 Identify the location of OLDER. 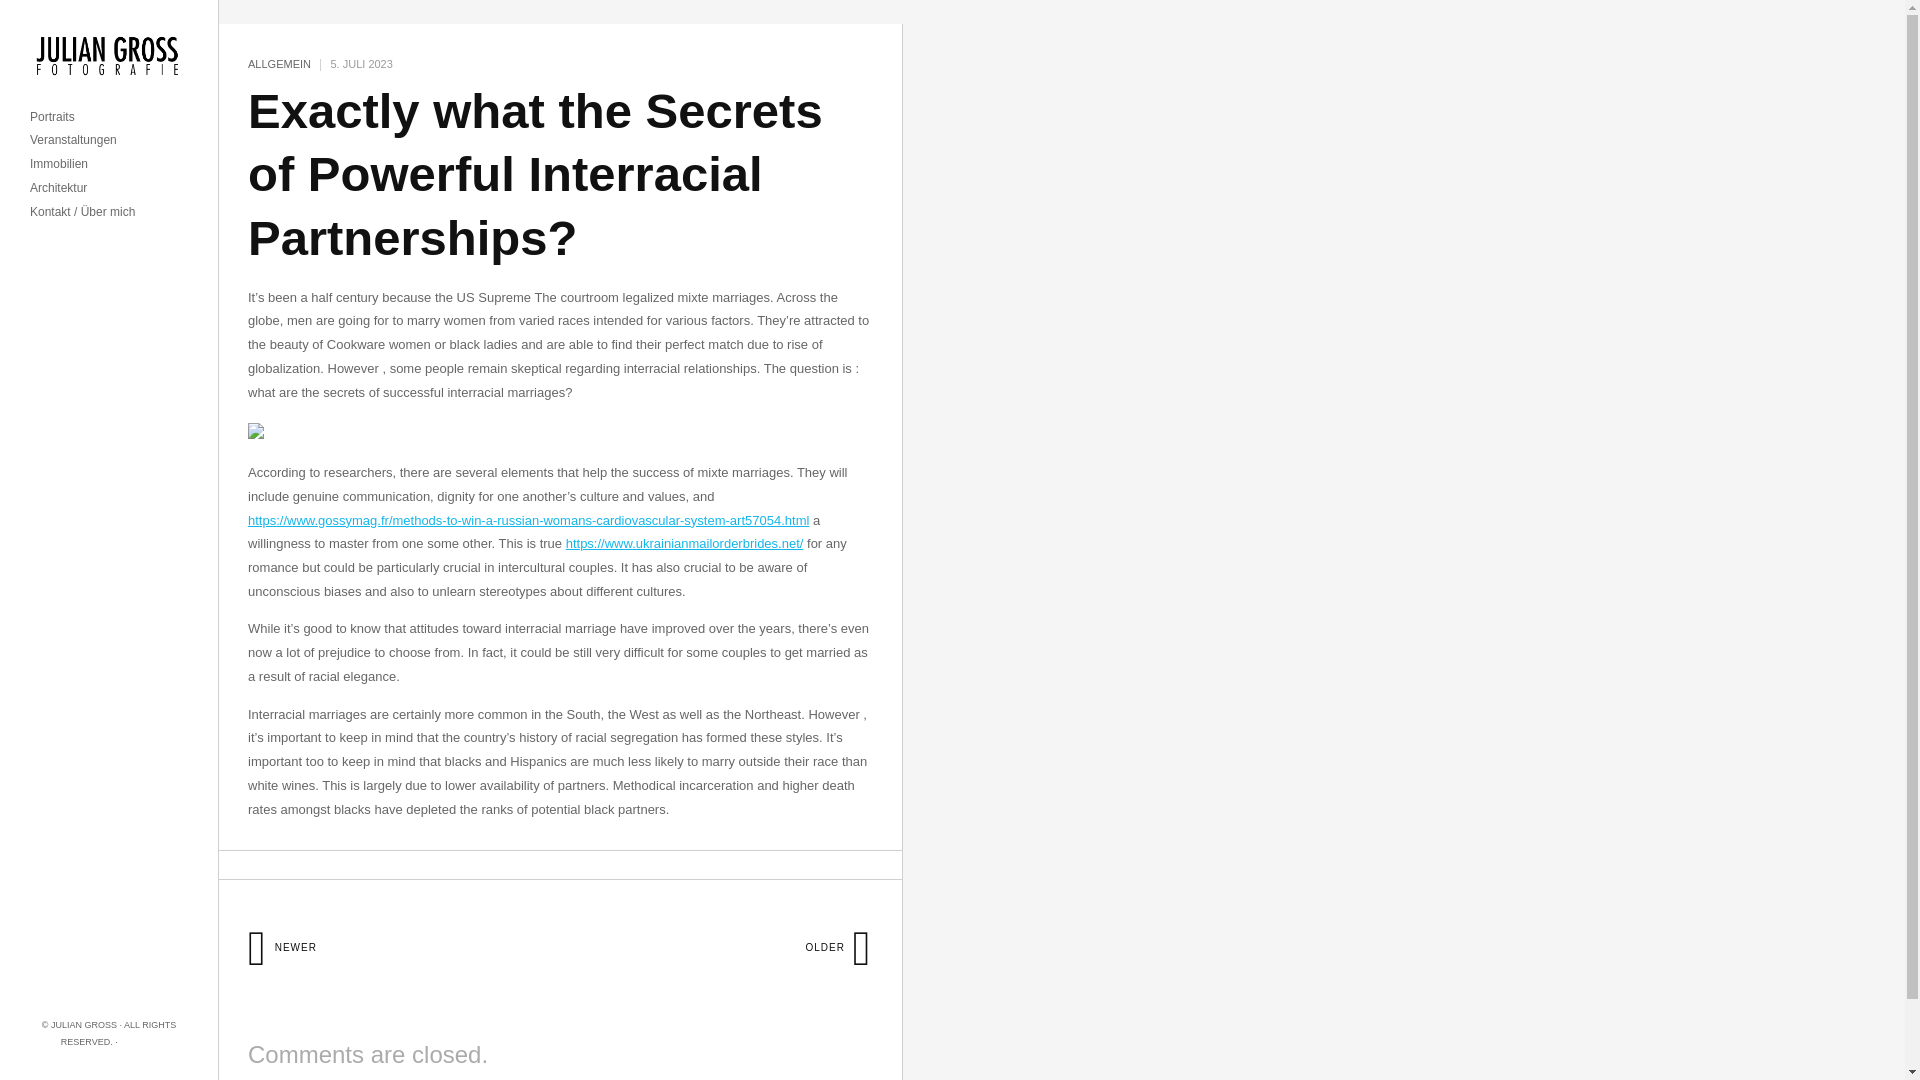
(838, 946).